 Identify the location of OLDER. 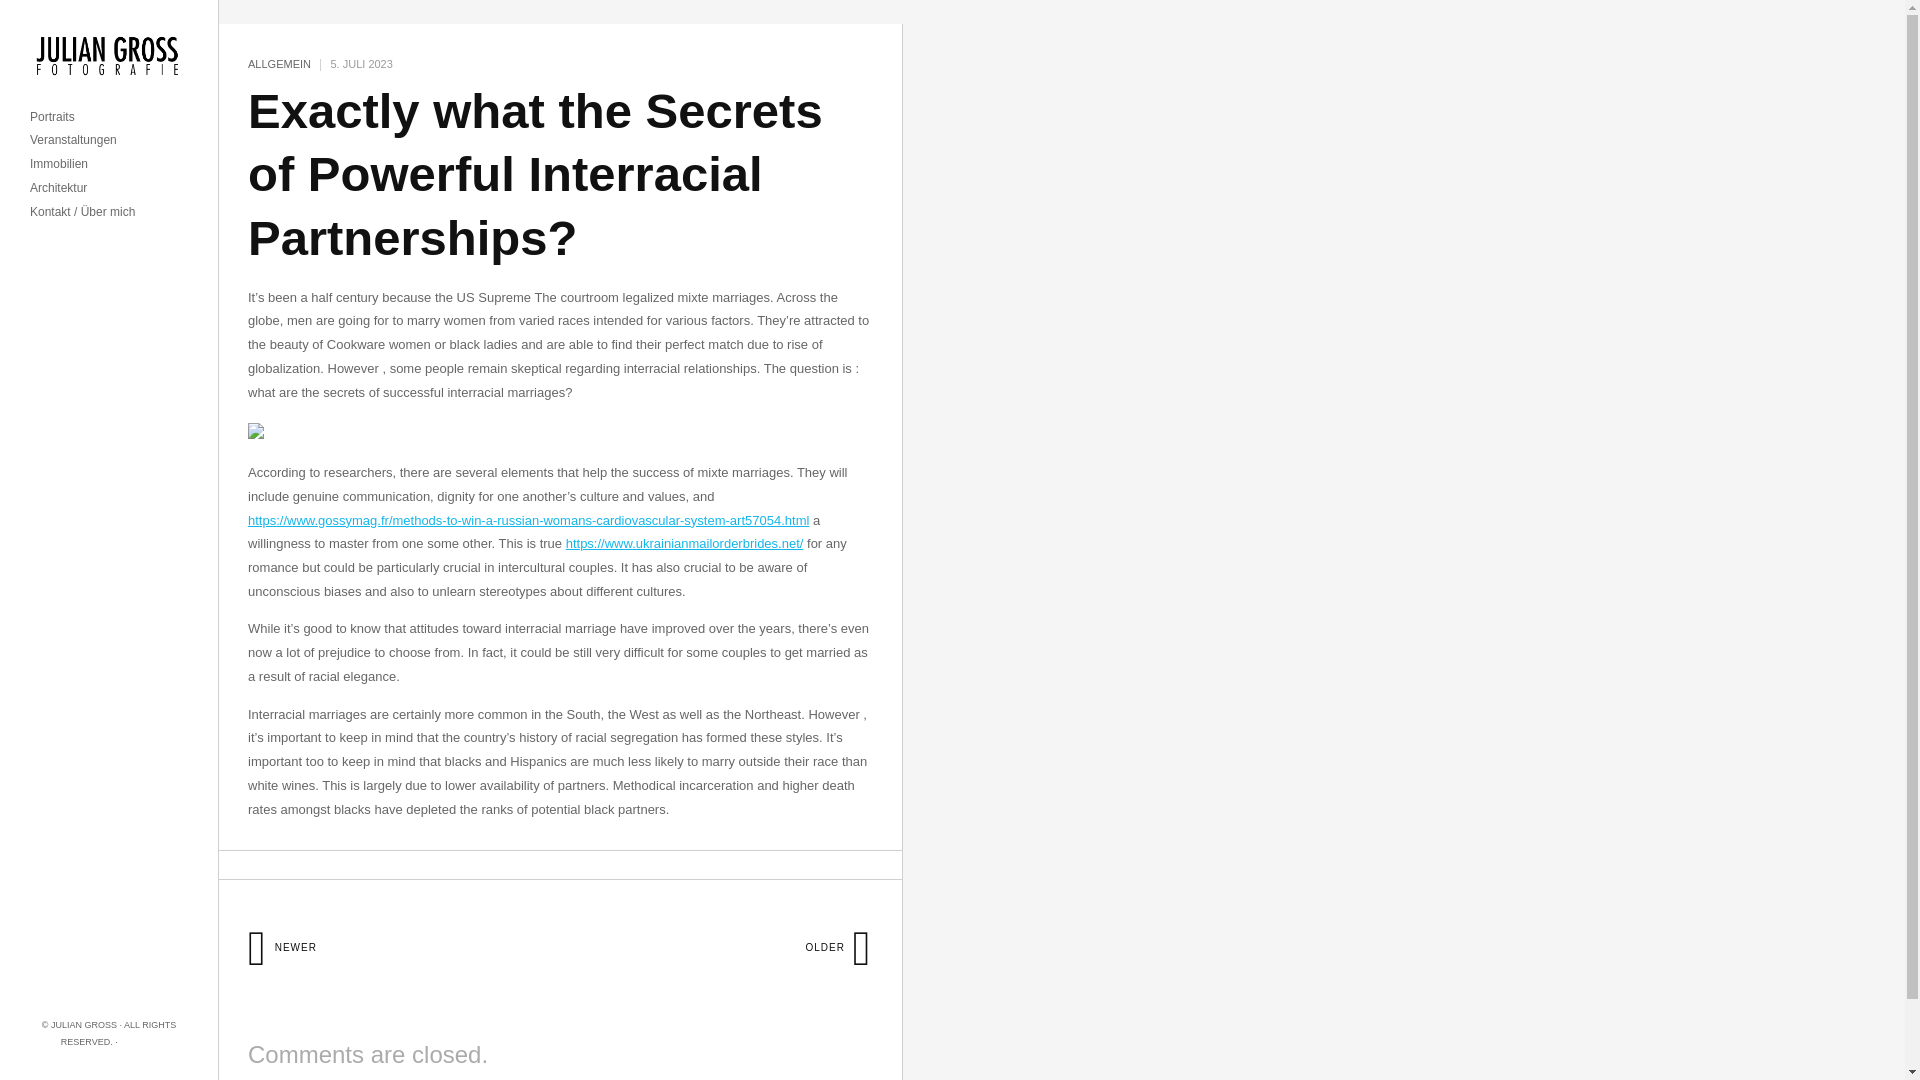
(838, 946).